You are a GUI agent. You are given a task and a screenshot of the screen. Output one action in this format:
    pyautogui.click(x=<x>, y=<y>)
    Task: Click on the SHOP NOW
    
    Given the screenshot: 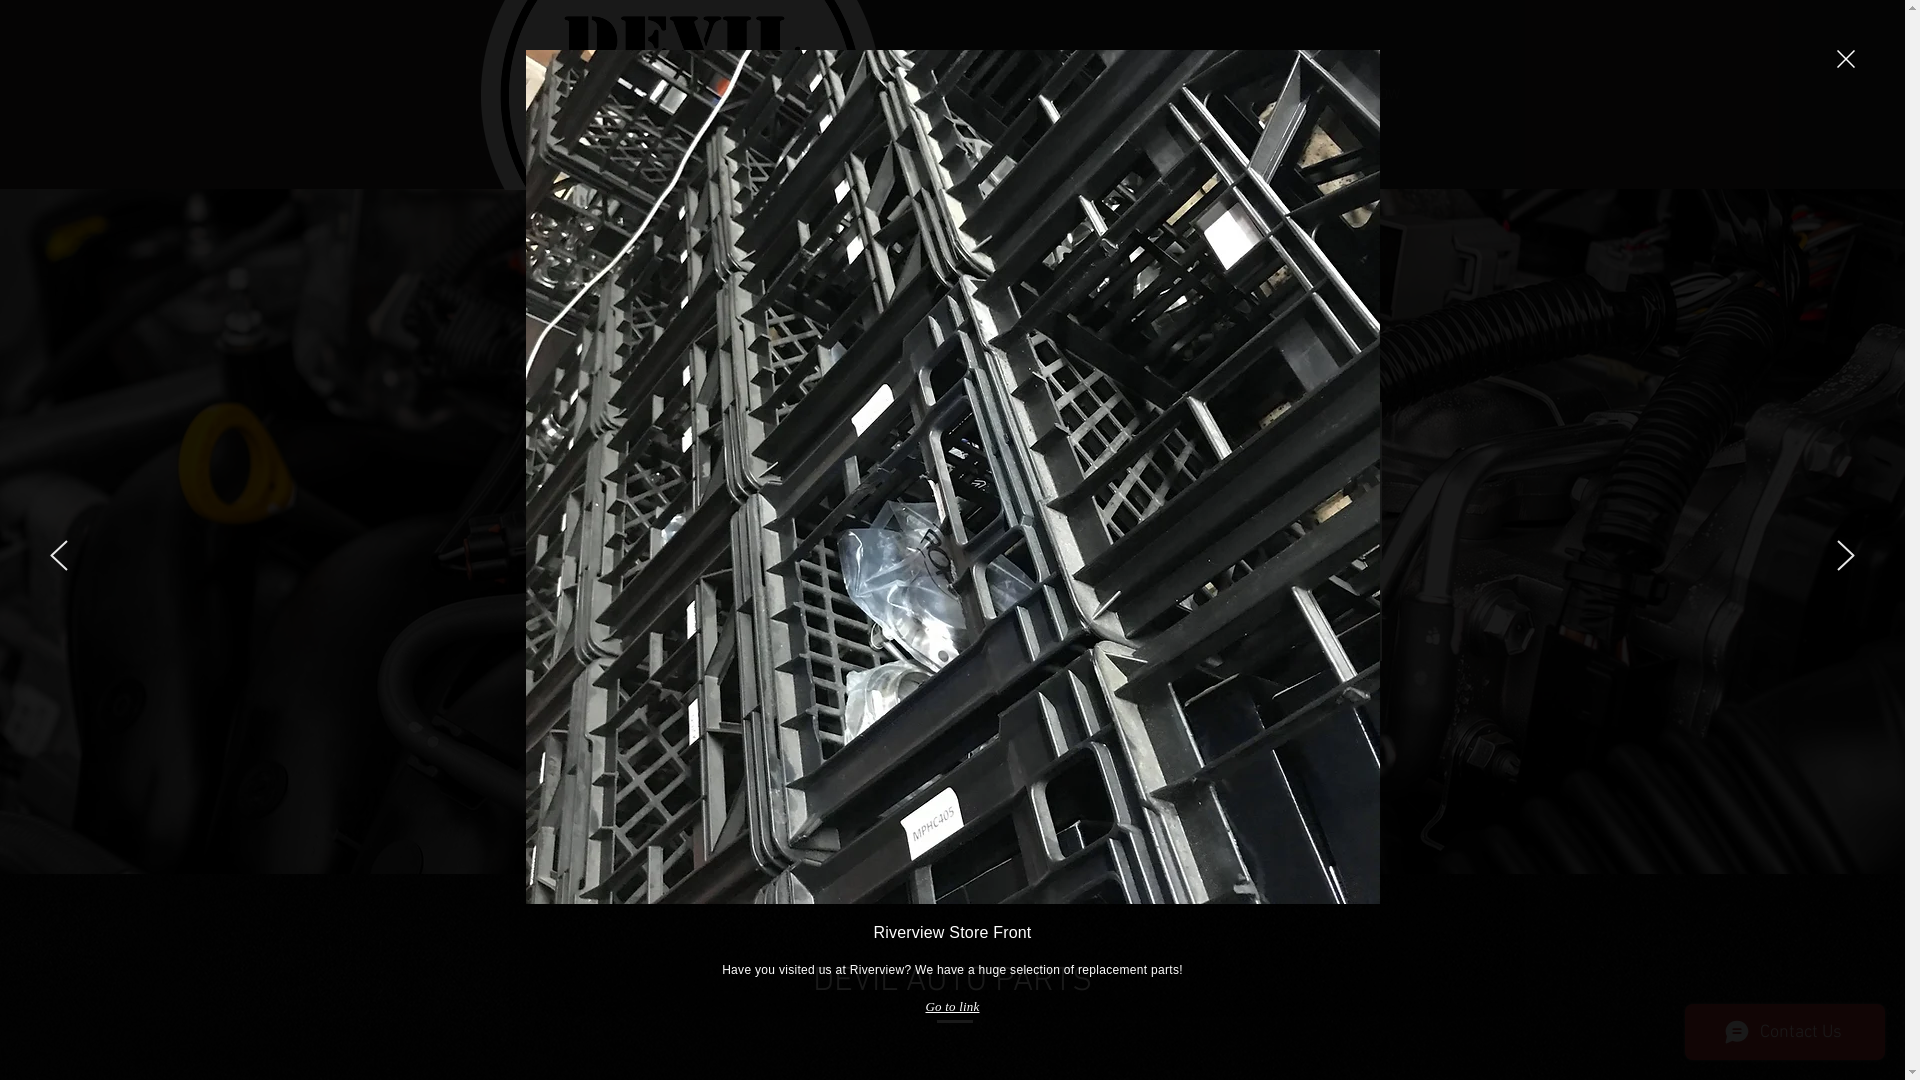 What is the action you would take?
    pyautogui.click(x=1364, y=95)
    